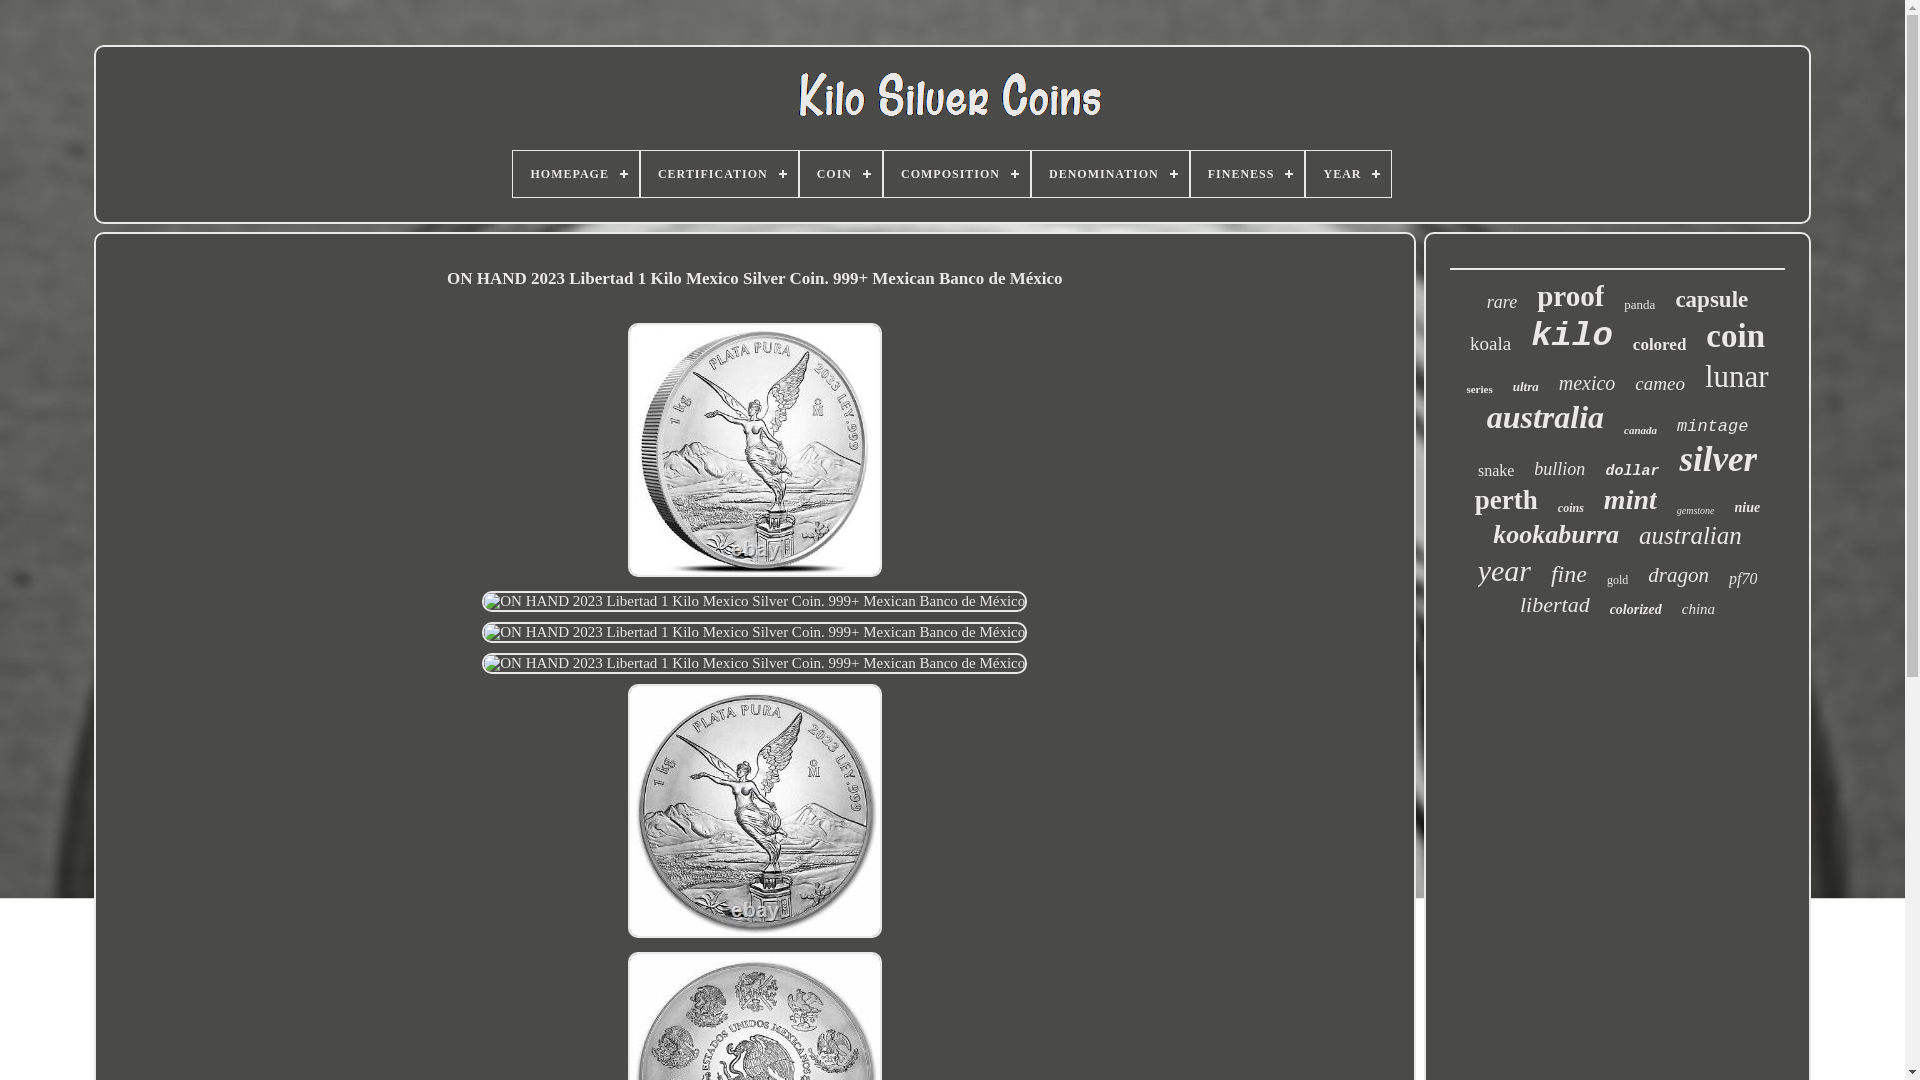 The height and width of the screenshot is (1080, 1920). What do you see at coordinates (574, 174) in the screenshot?
I see `HOMEPAGE` at bounding box center [574, 174].